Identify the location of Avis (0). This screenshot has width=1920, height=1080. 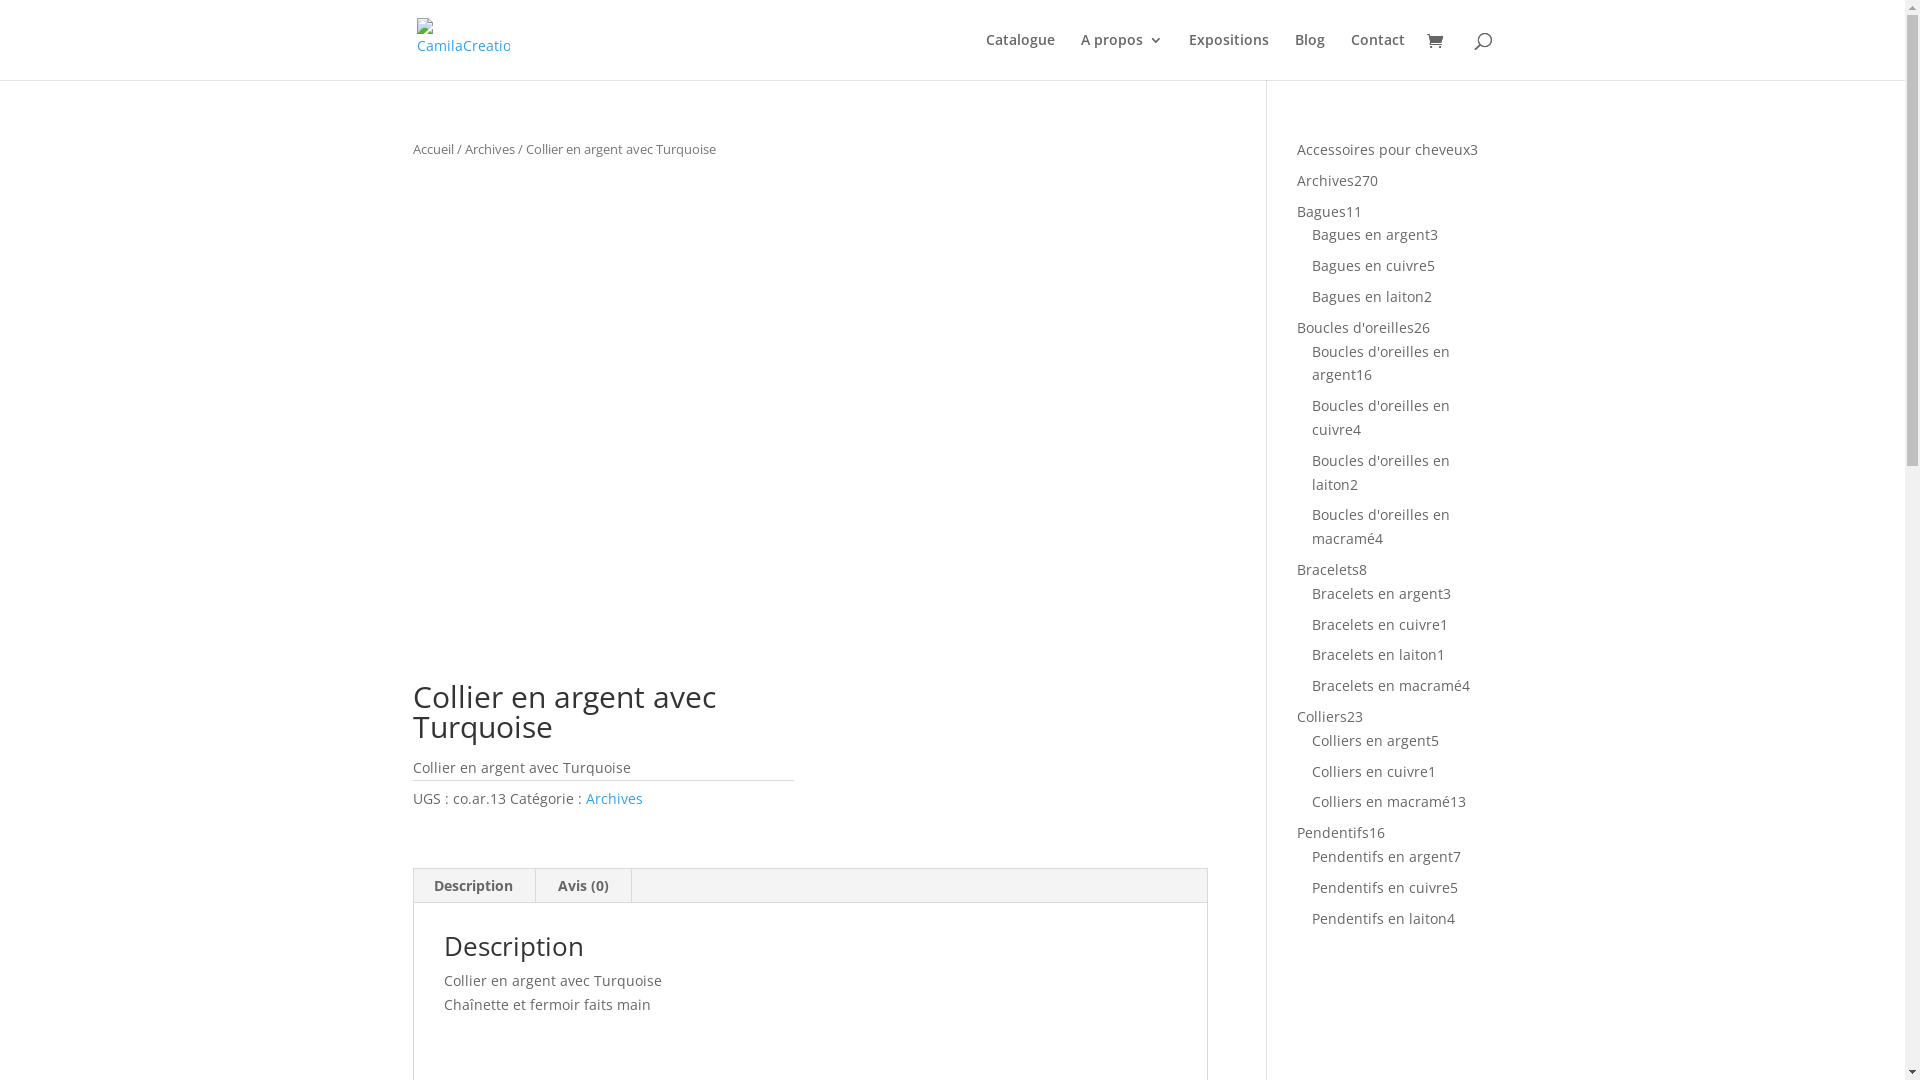
(584, 886).